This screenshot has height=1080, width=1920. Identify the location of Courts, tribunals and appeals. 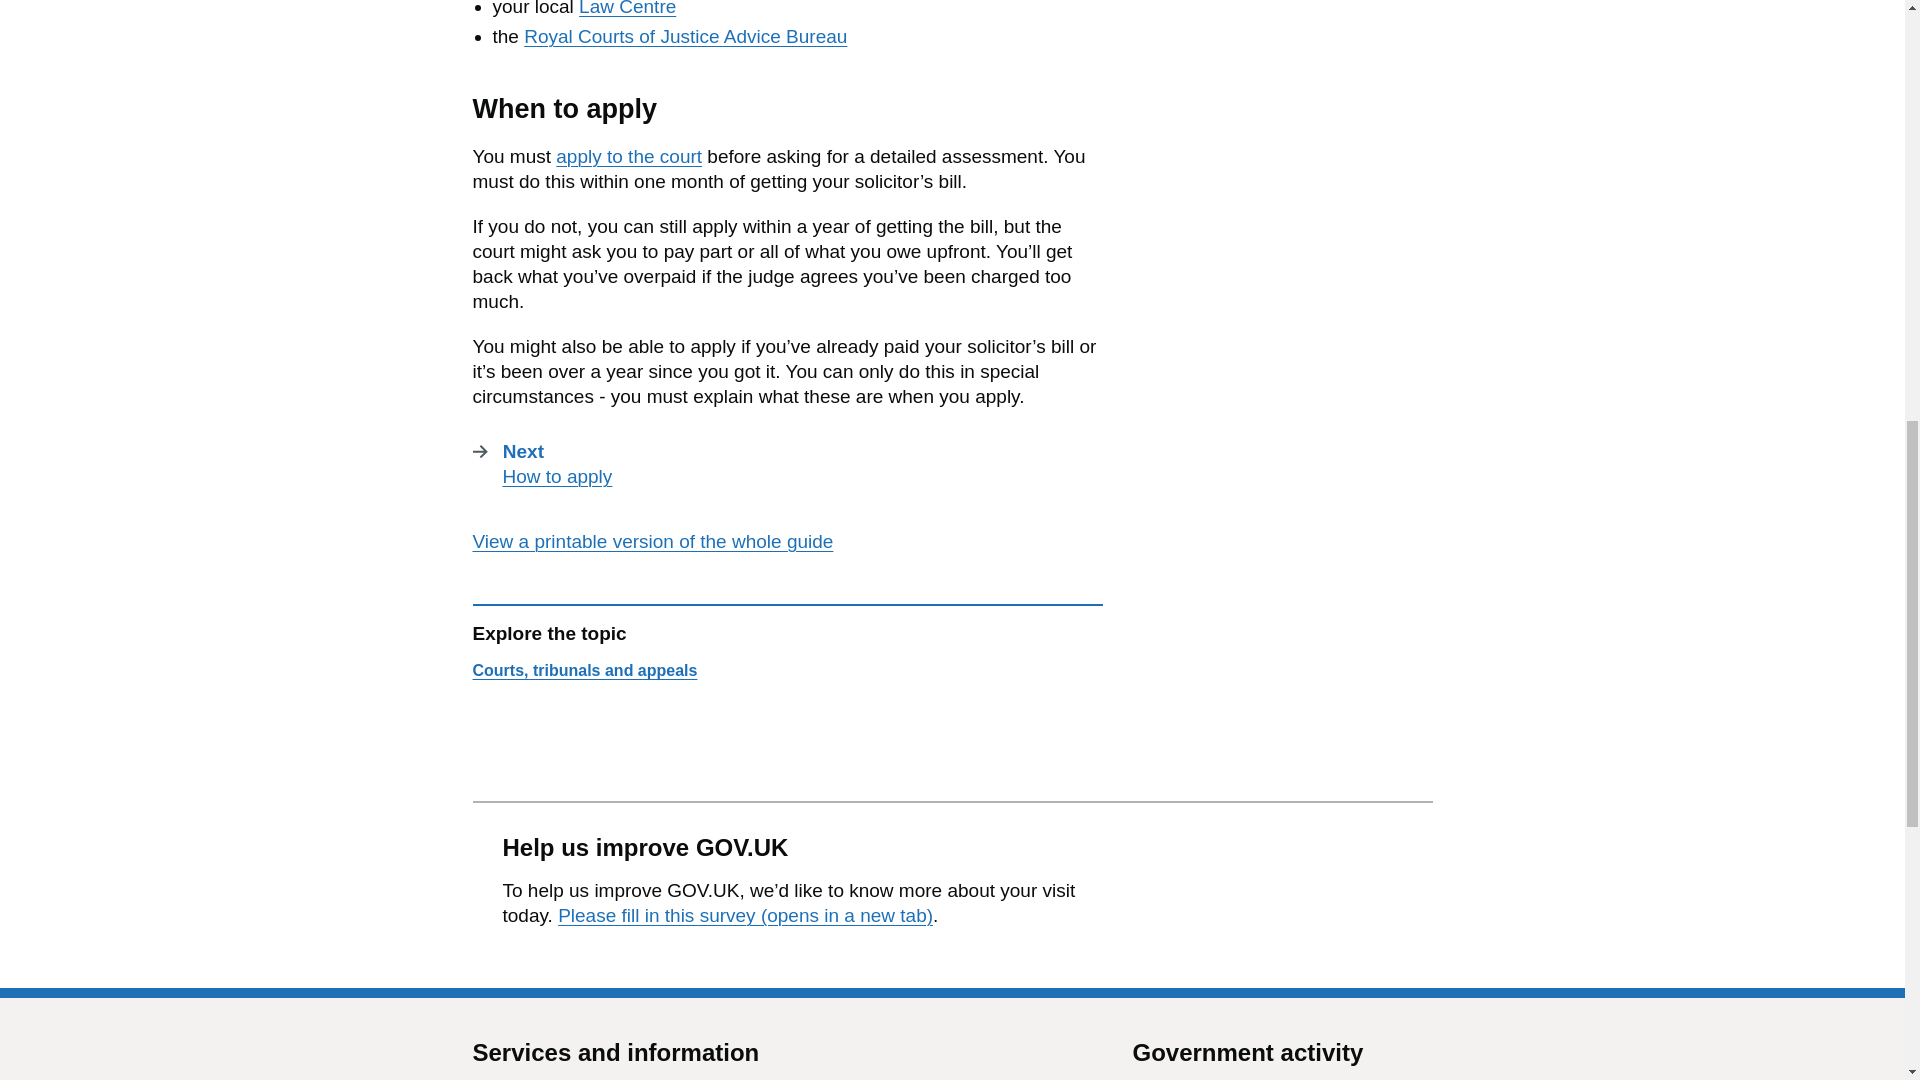
(685, 36).